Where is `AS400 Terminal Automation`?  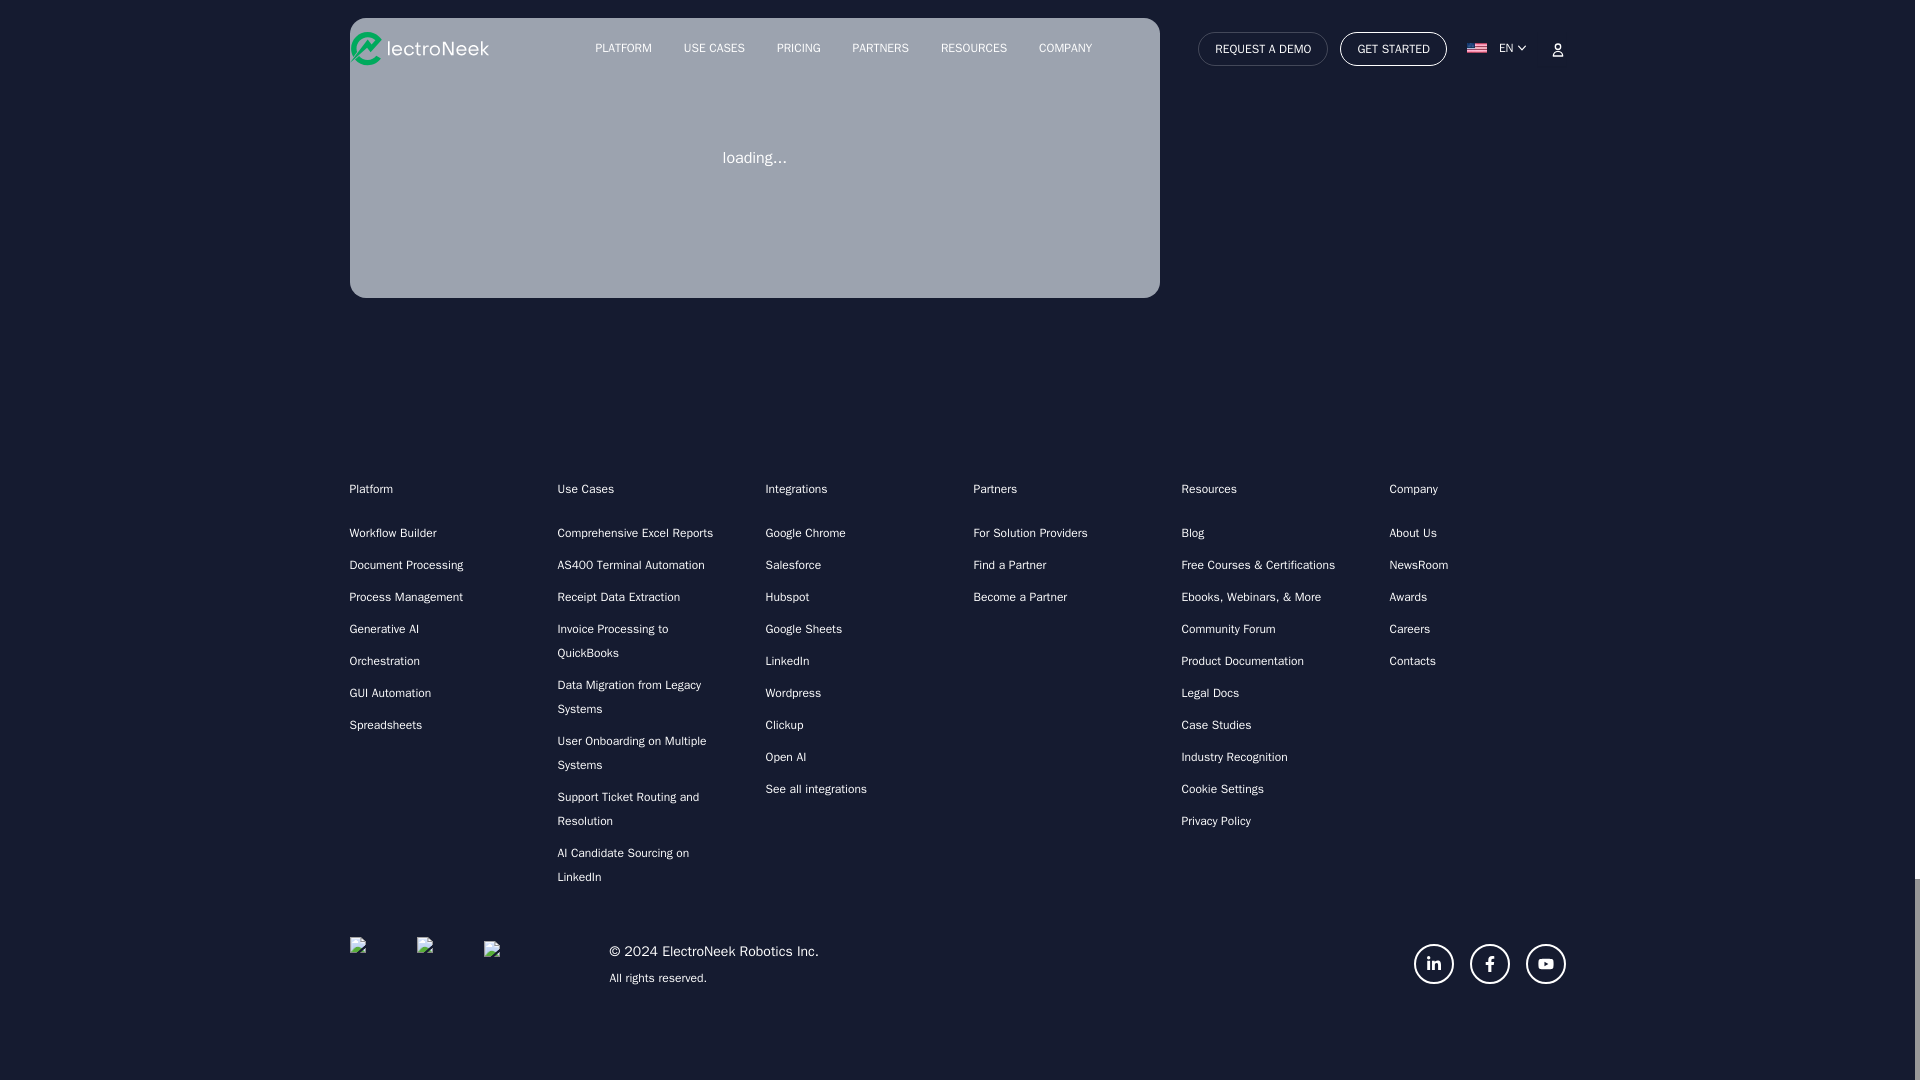 AS400 Terminal Automation is located at coordinates (646, 564).